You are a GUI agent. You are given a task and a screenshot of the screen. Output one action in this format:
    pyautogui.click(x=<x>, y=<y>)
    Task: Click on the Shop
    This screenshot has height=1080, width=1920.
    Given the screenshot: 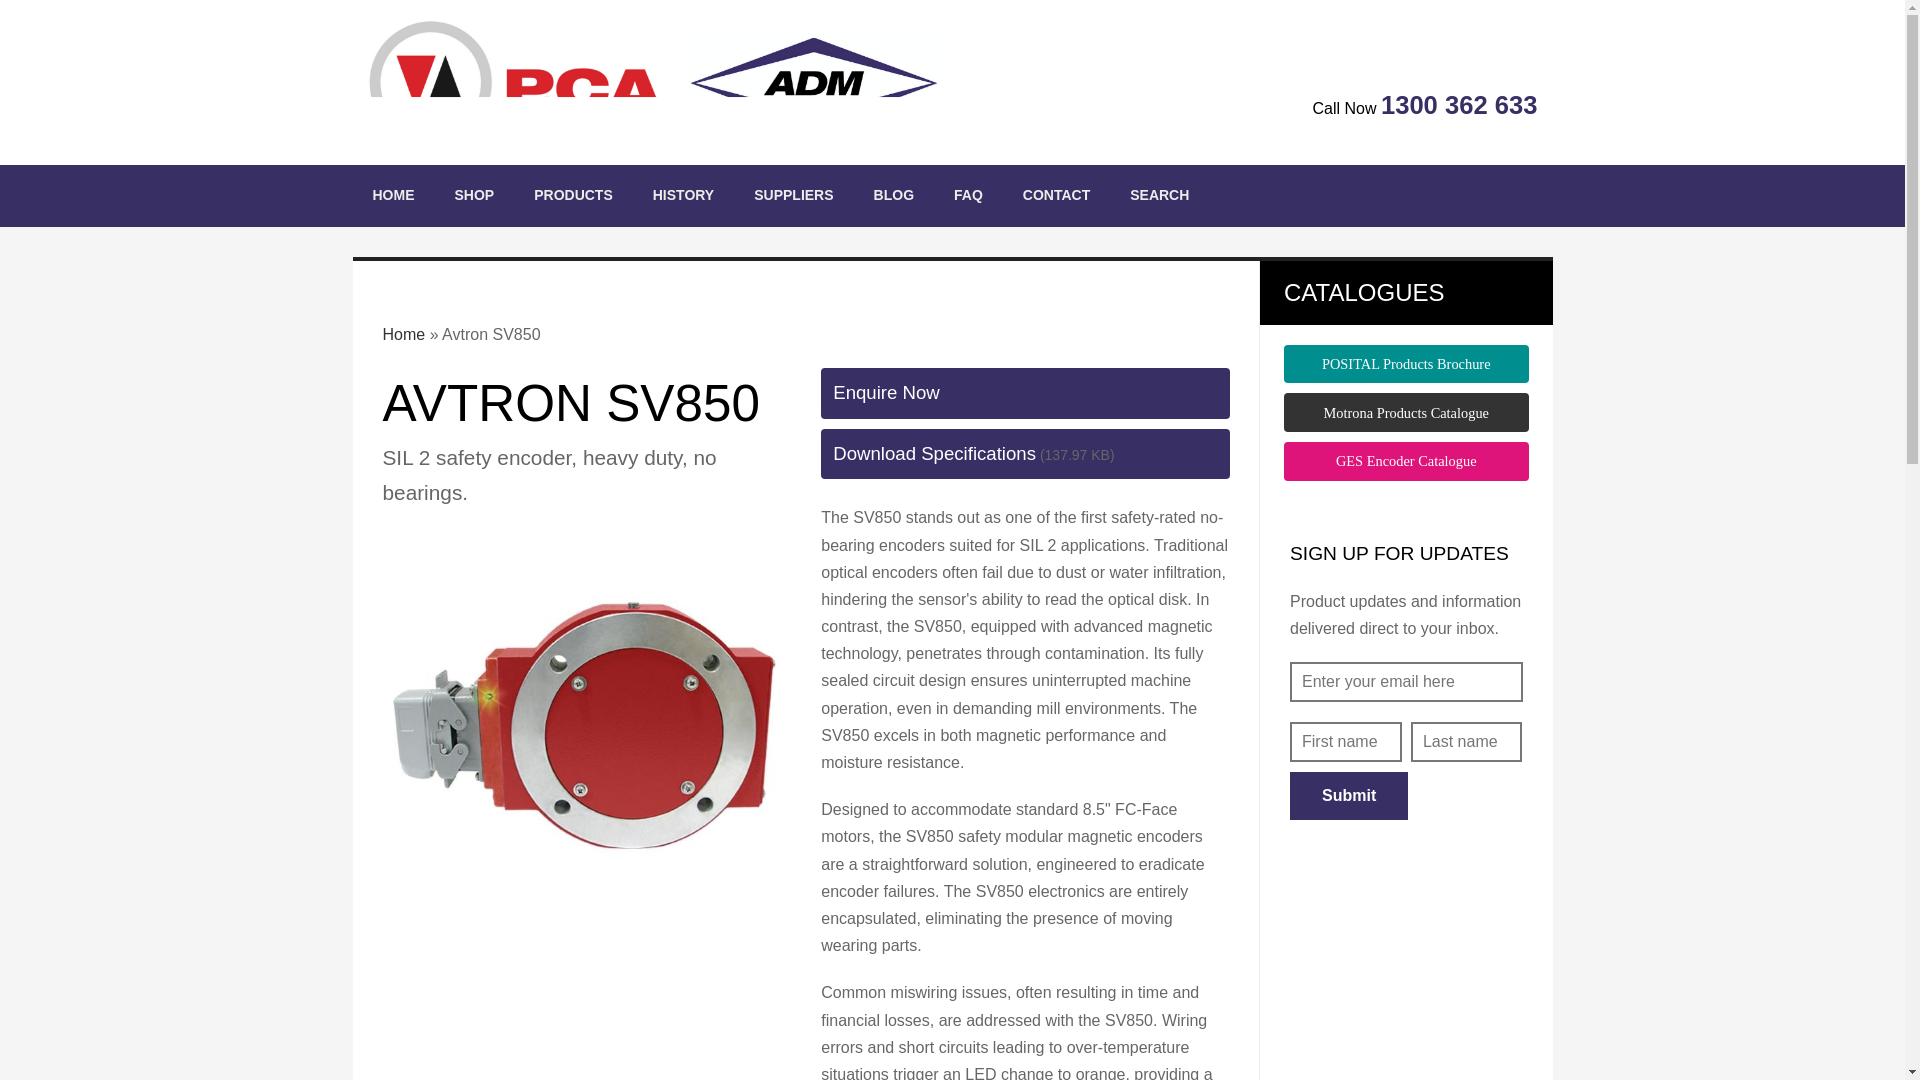 What is the action you would take?
    pyautogui.click(x=474, y=196)
    